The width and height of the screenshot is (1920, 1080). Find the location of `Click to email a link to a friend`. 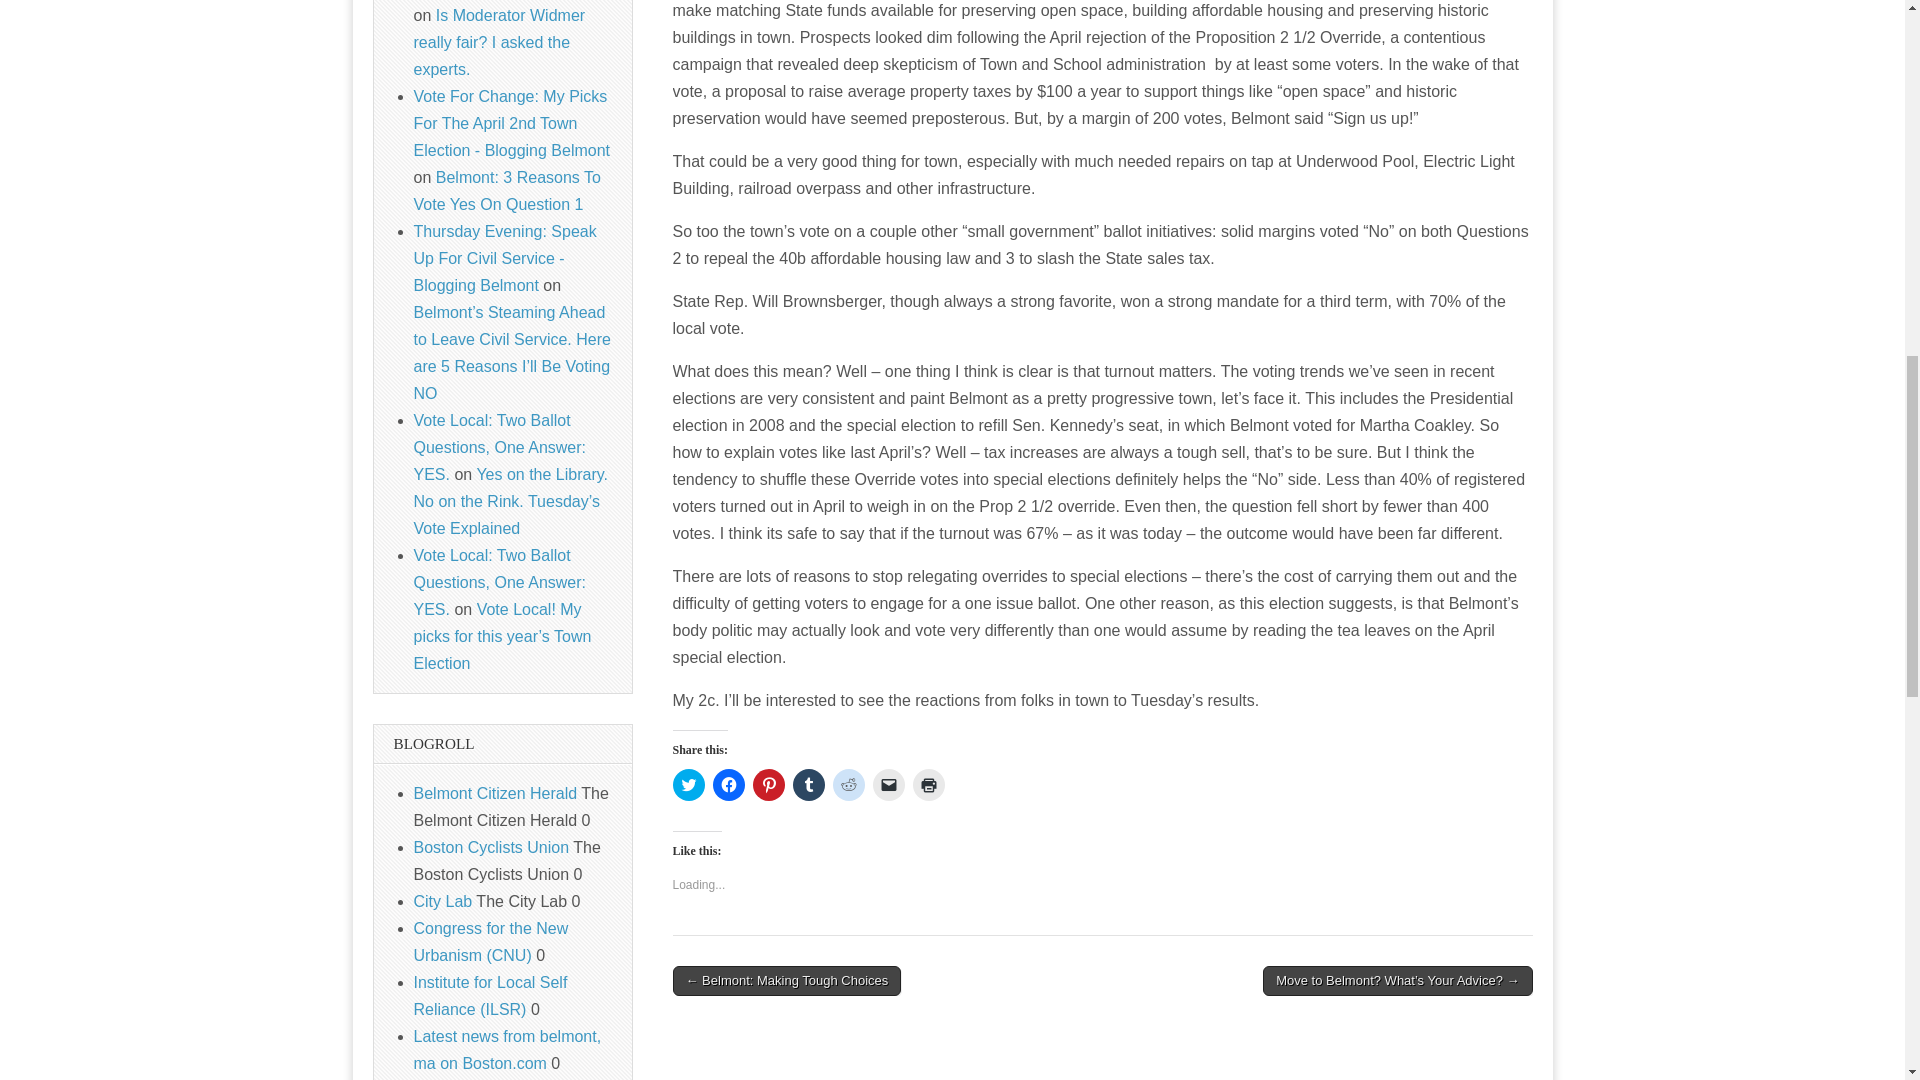

Click to email a link to a friend is located at coordinates (888, 784).